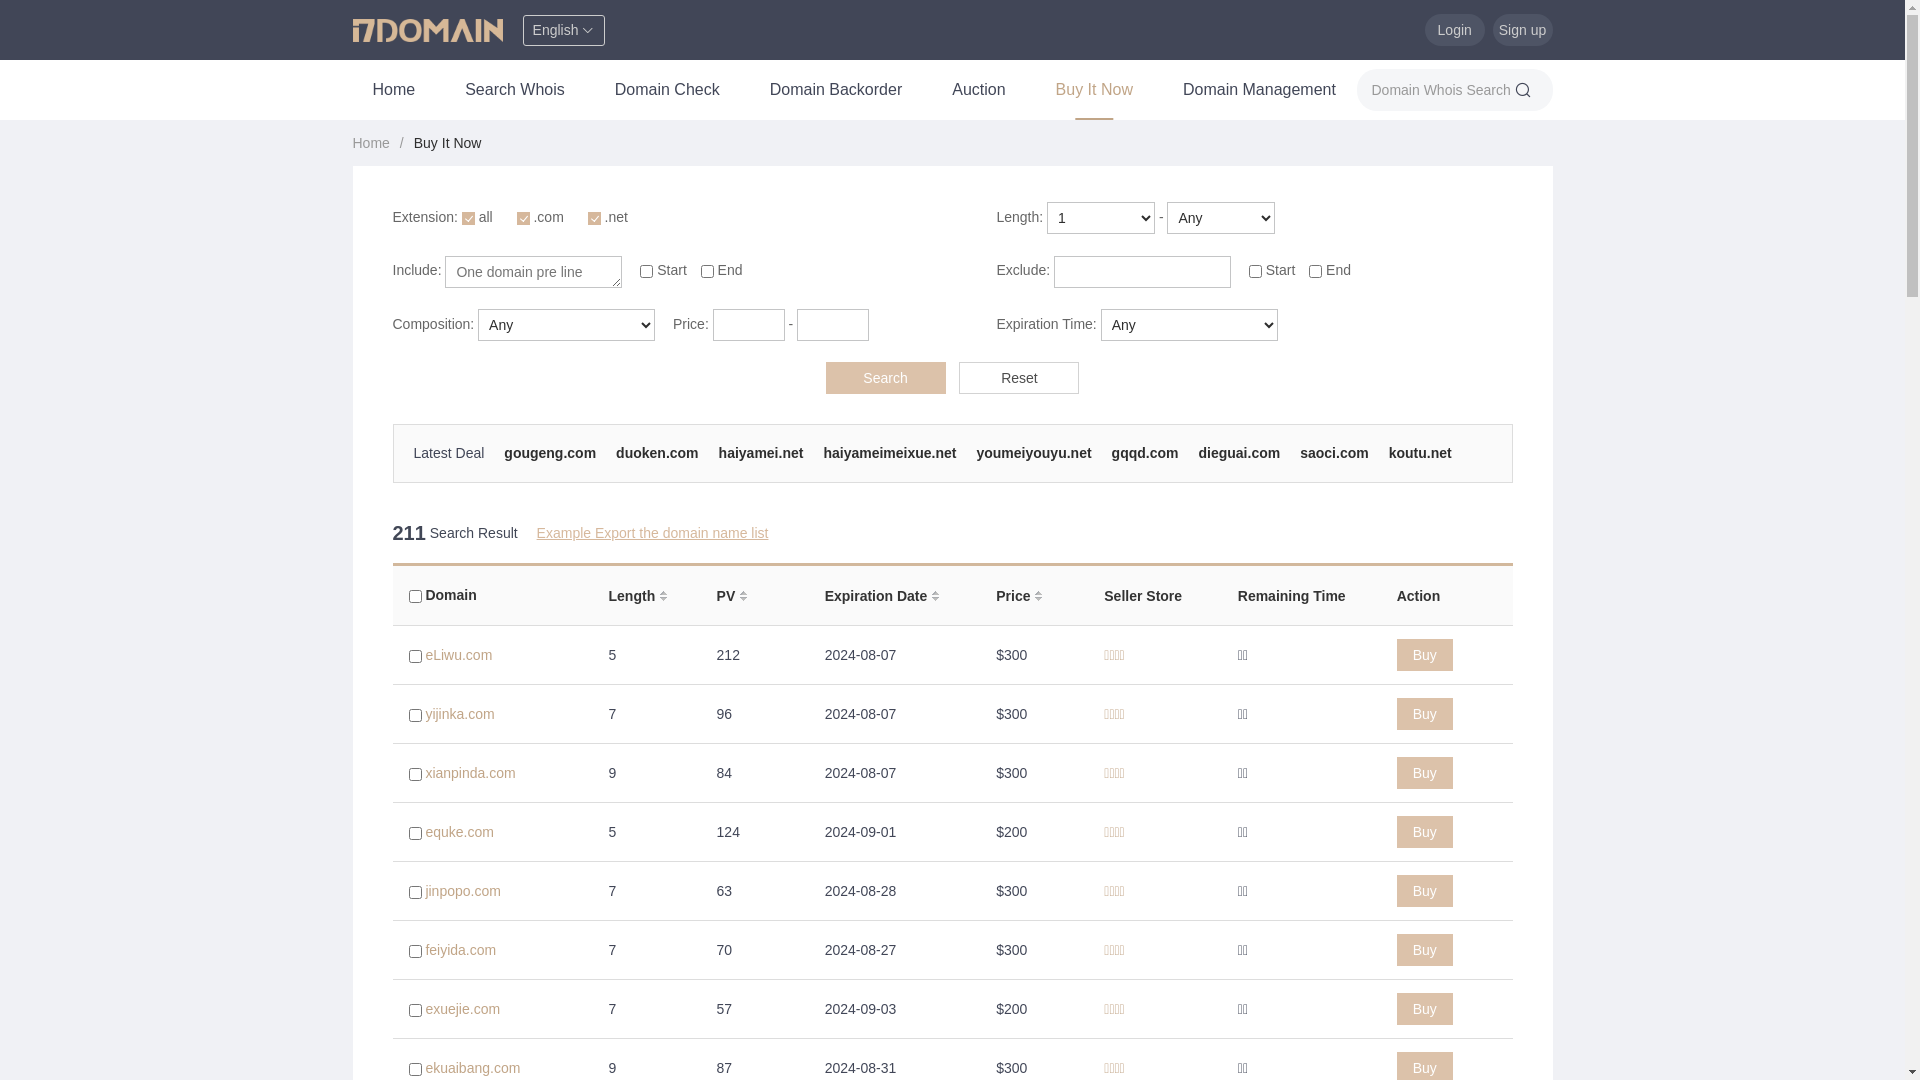 This screenshot has width=1920, height=1080. What do you see at coordinates (1425, 832) in the screenshot?
I see `Buy` at bounding box center [1425, 832].